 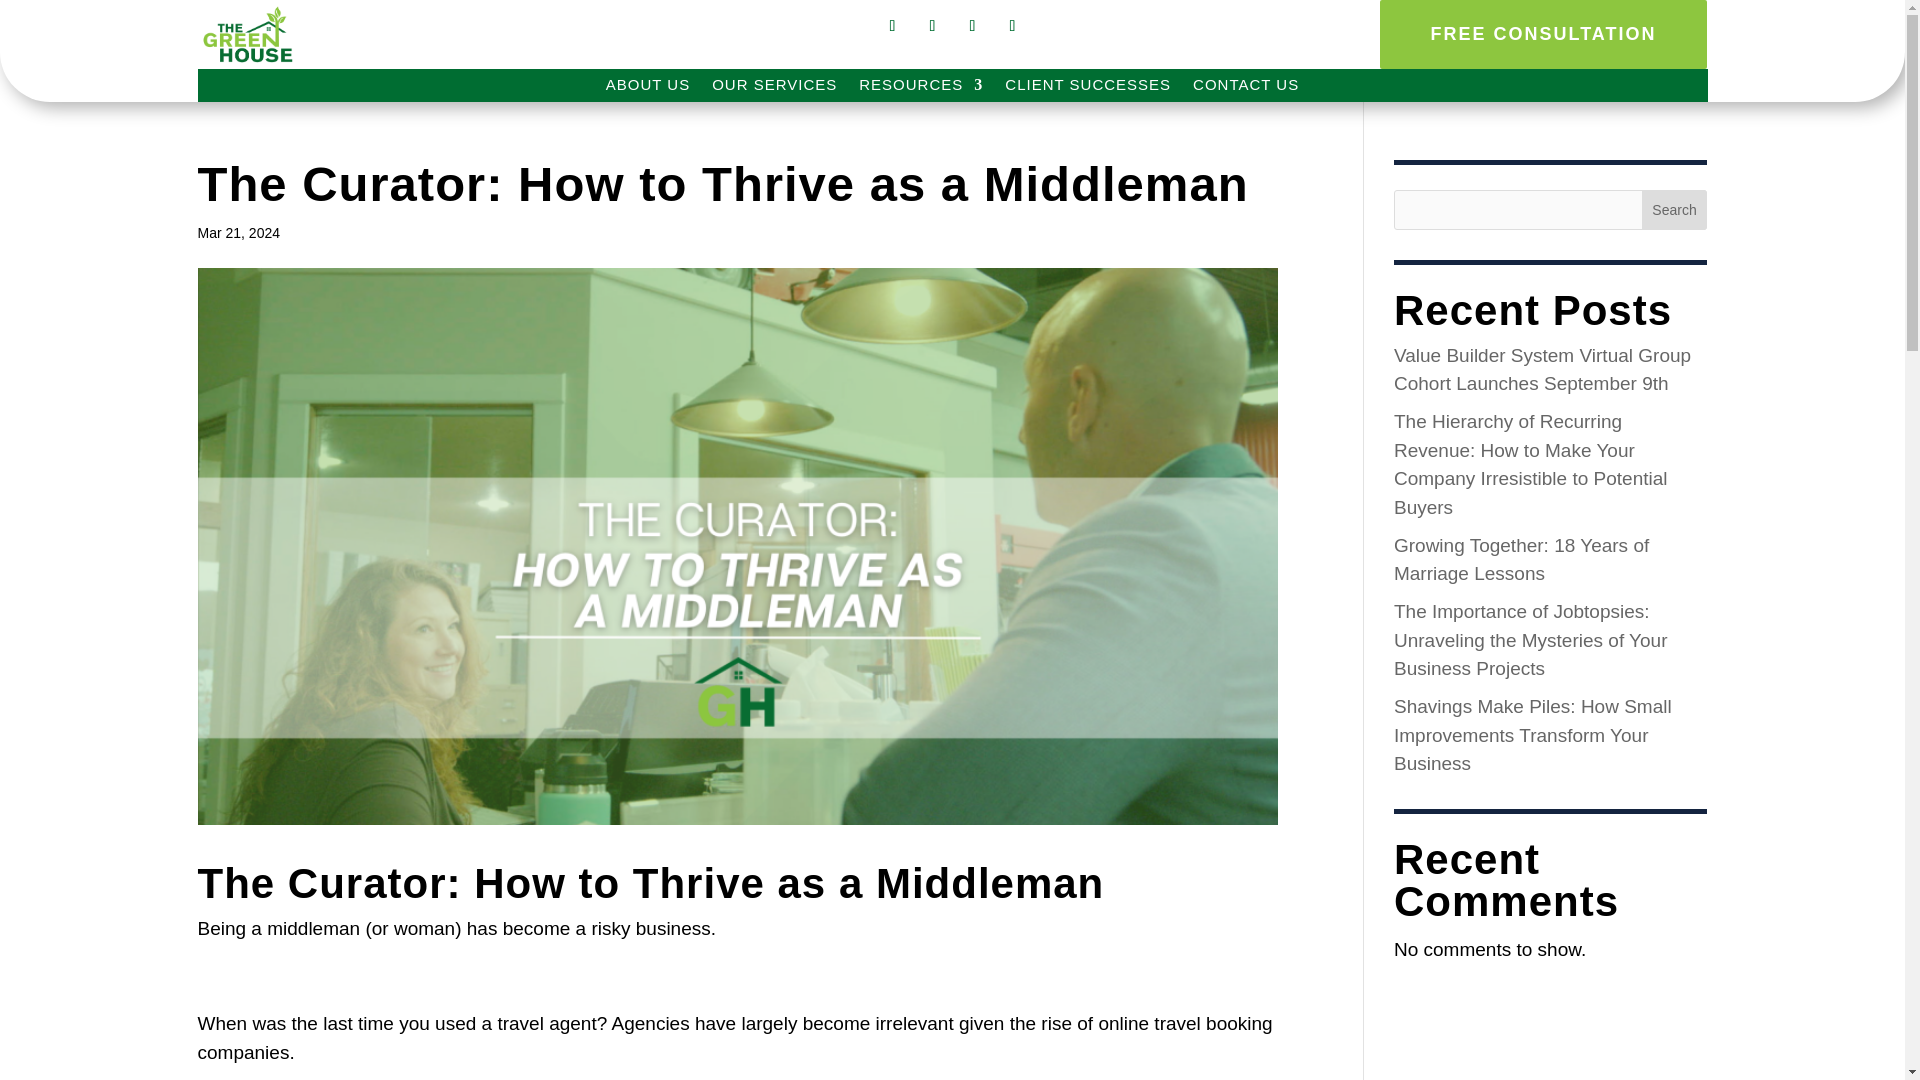 I want to click on OUR SERVICES, so click(x=774, y=88).